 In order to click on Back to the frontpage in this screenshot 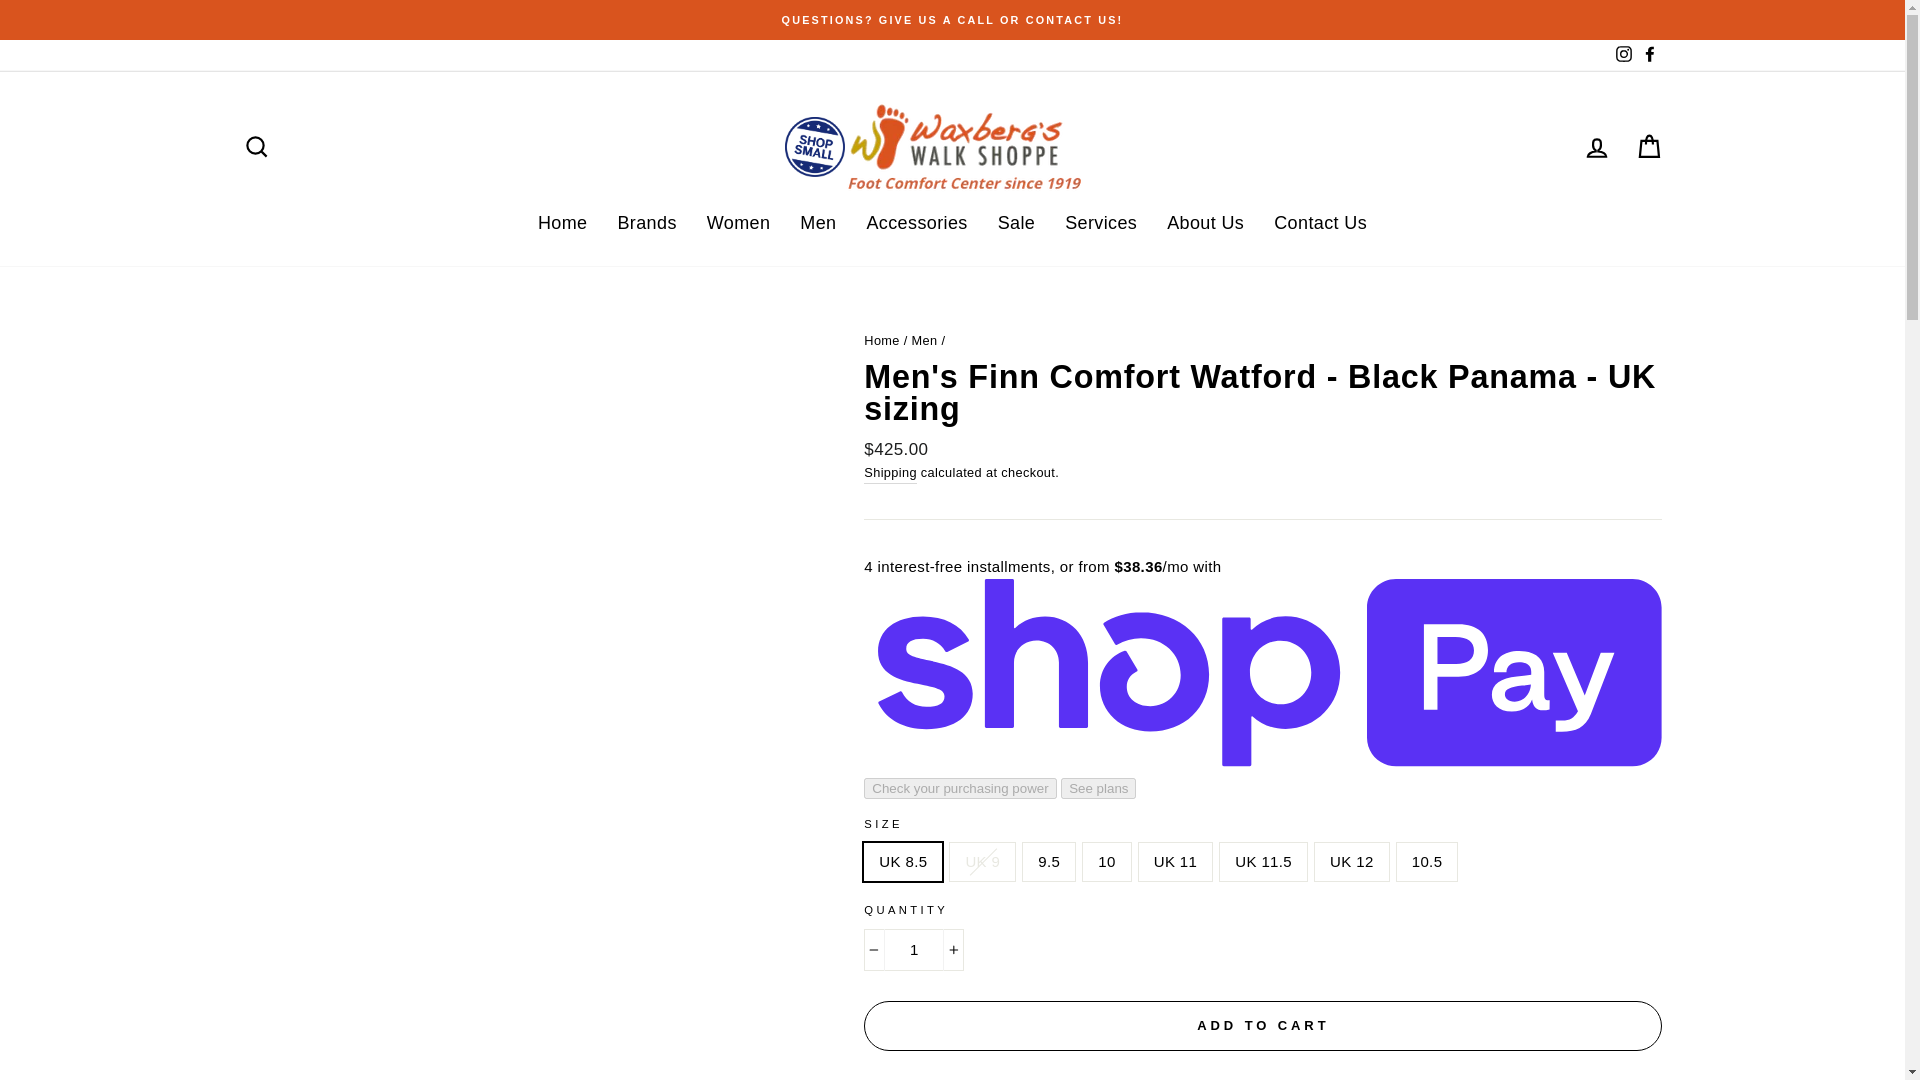, I will do `click(882, 340)`.